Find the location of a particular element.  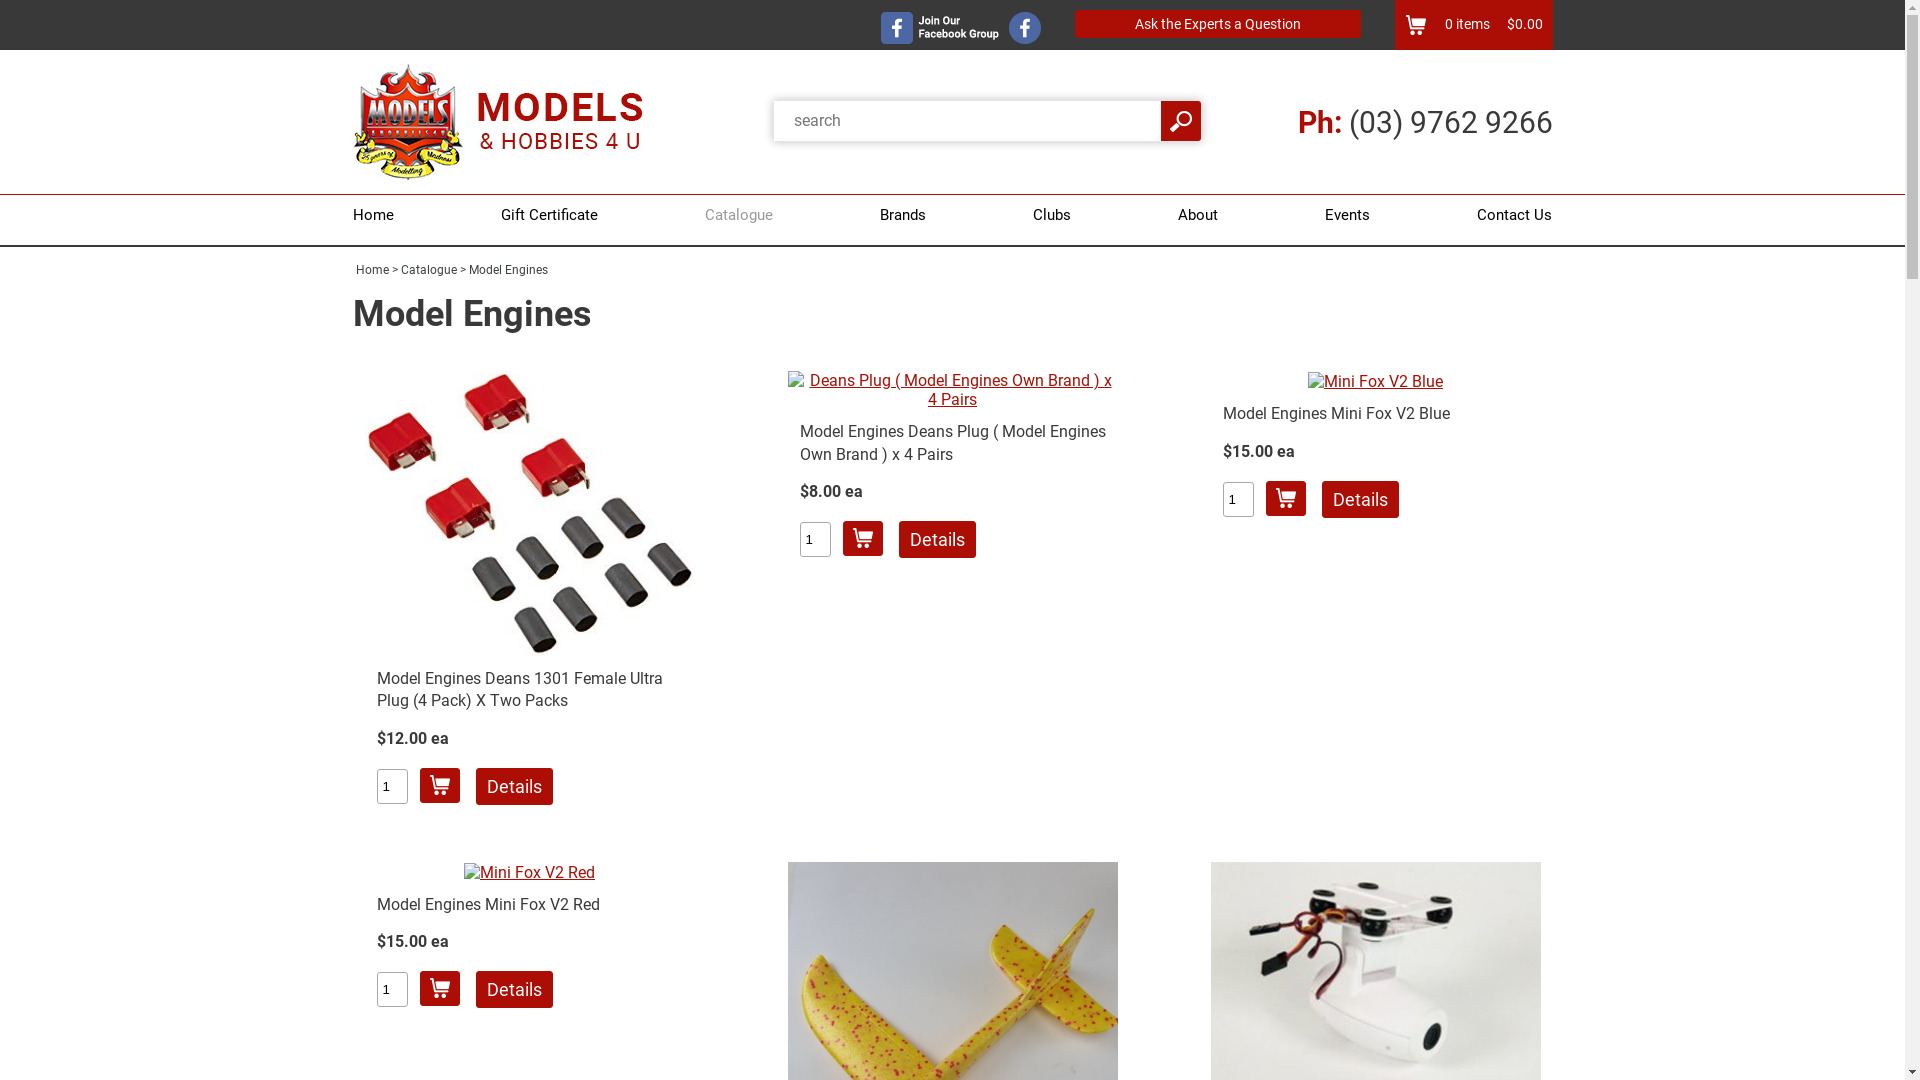

Brands is located at coordinates (903, 215).